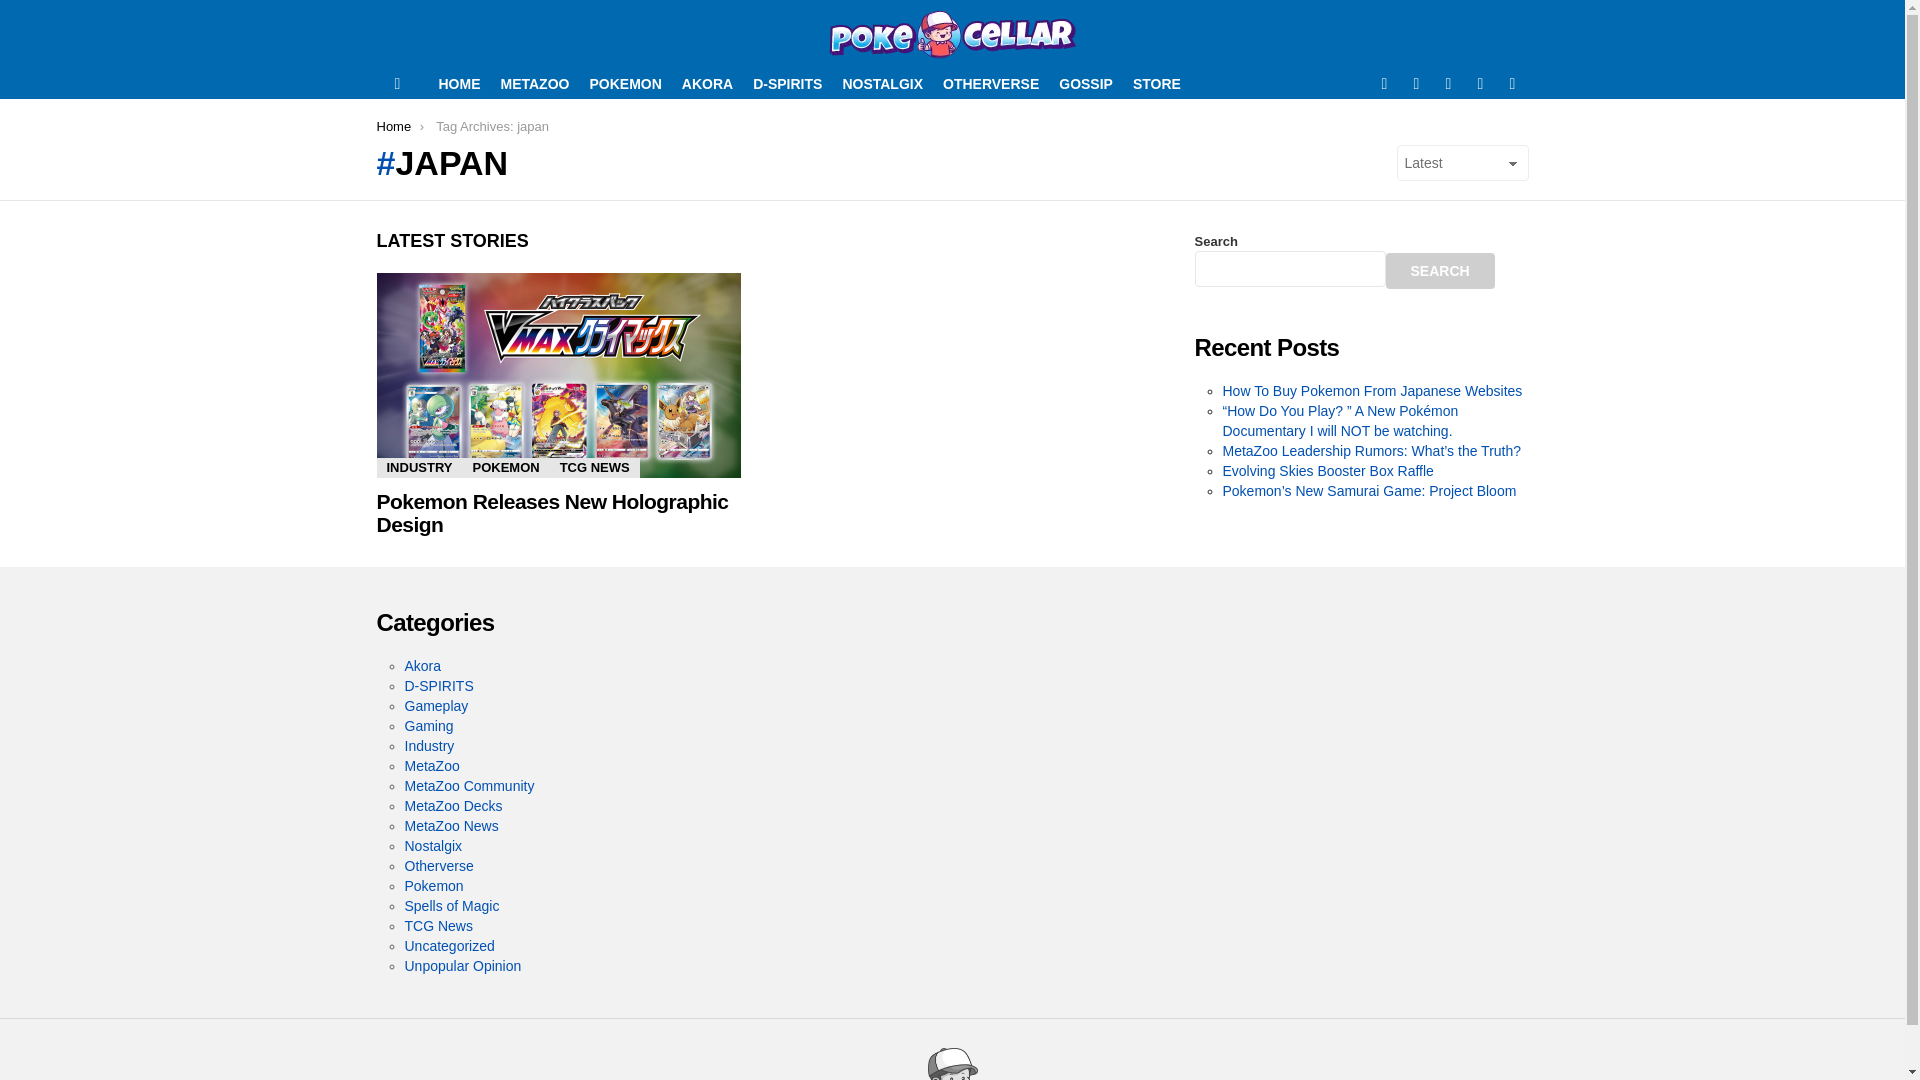  I want to click on OTHERVERSE, so click(990, 84).